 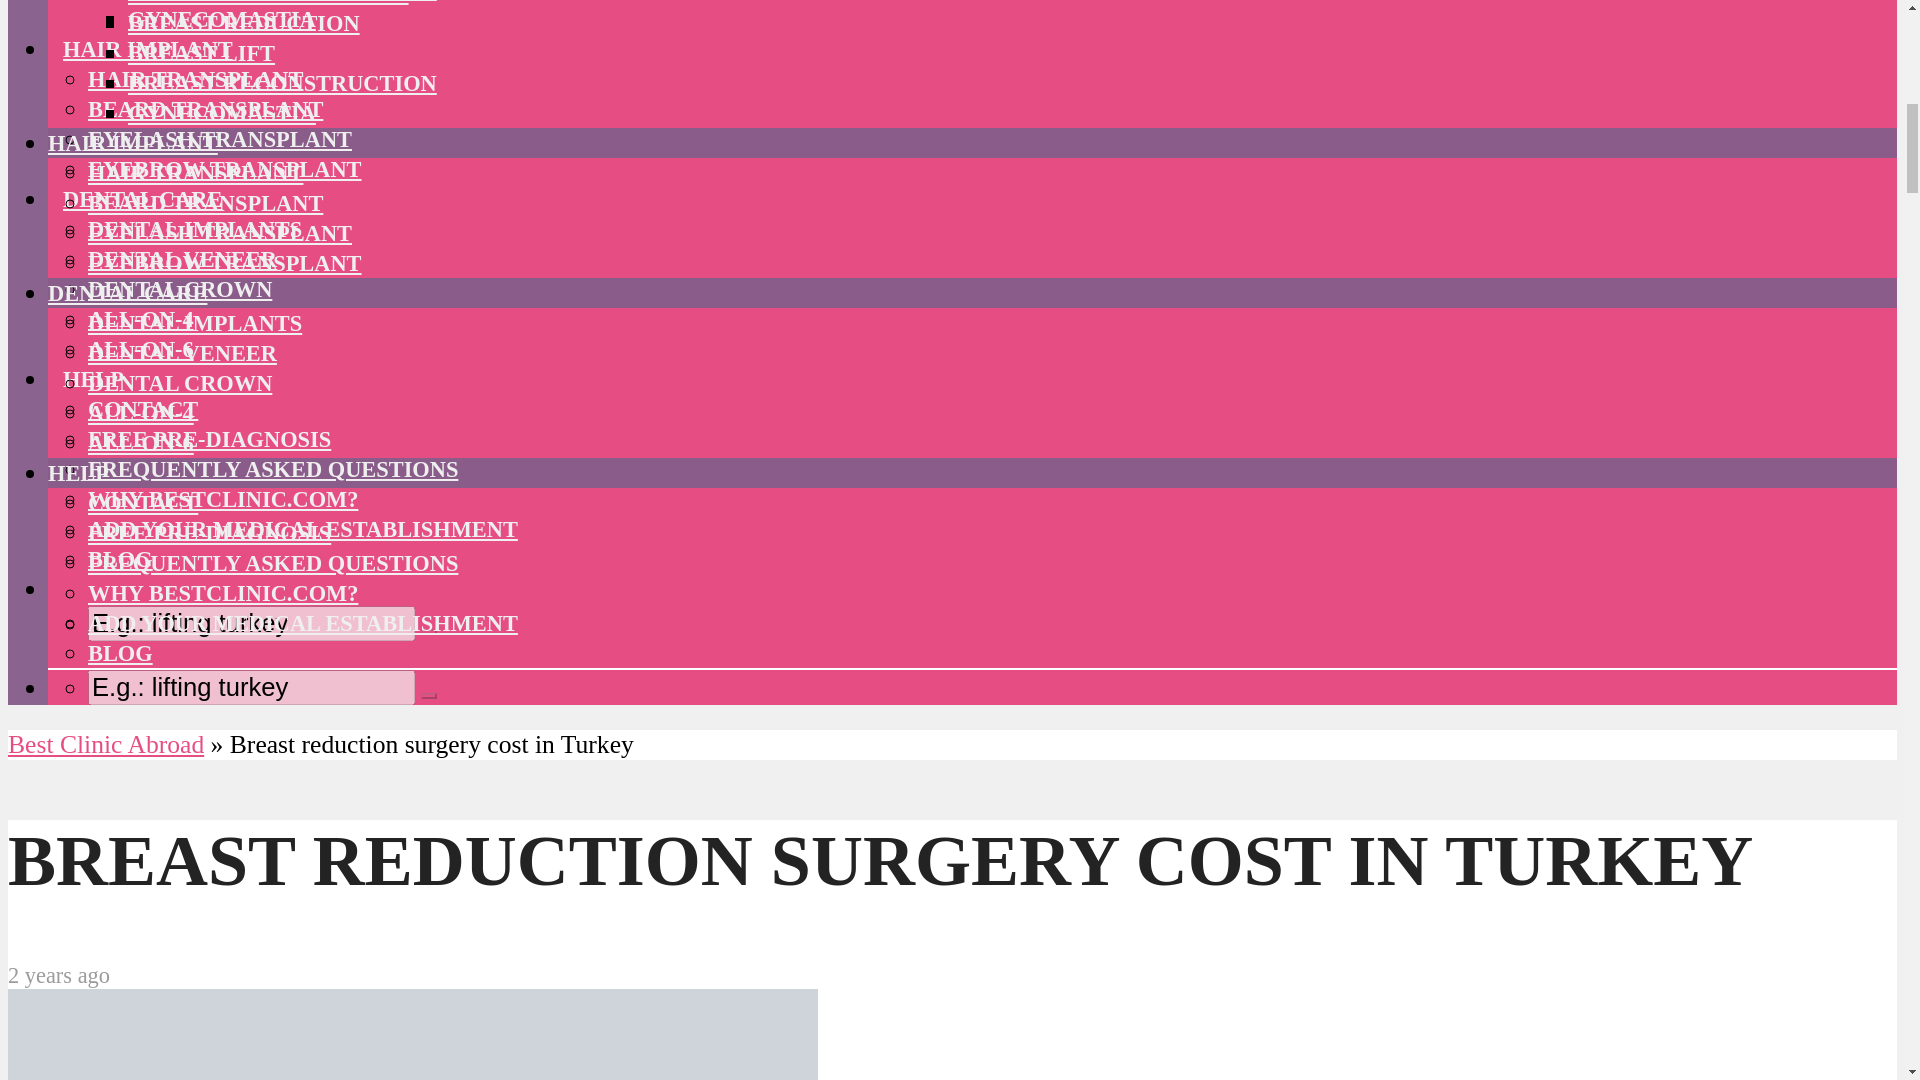 I want to click on HAIR TRANSPLANT, so click(x=196, y=78).